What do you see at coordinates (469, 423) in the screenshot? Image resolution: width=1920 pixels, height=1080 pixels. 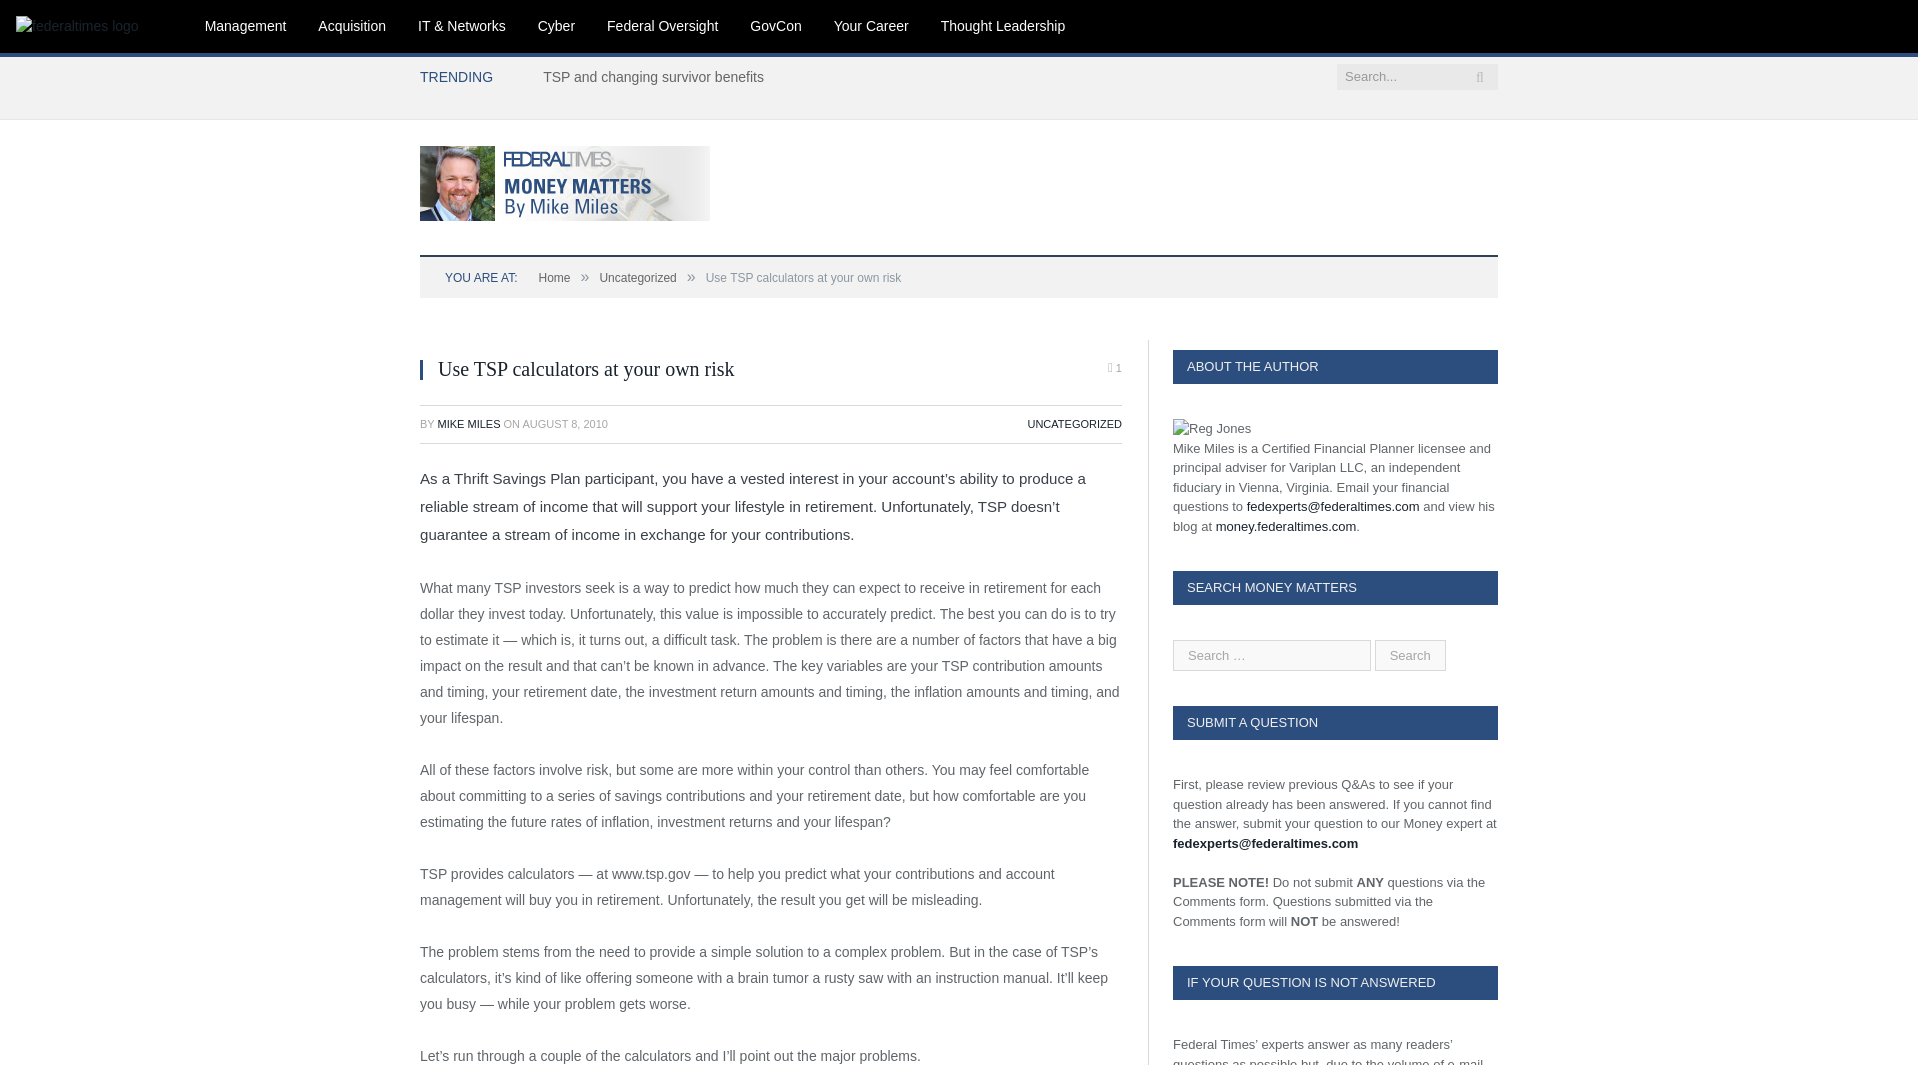 I see `MIKE MILES` at bounding box center [469, 423].